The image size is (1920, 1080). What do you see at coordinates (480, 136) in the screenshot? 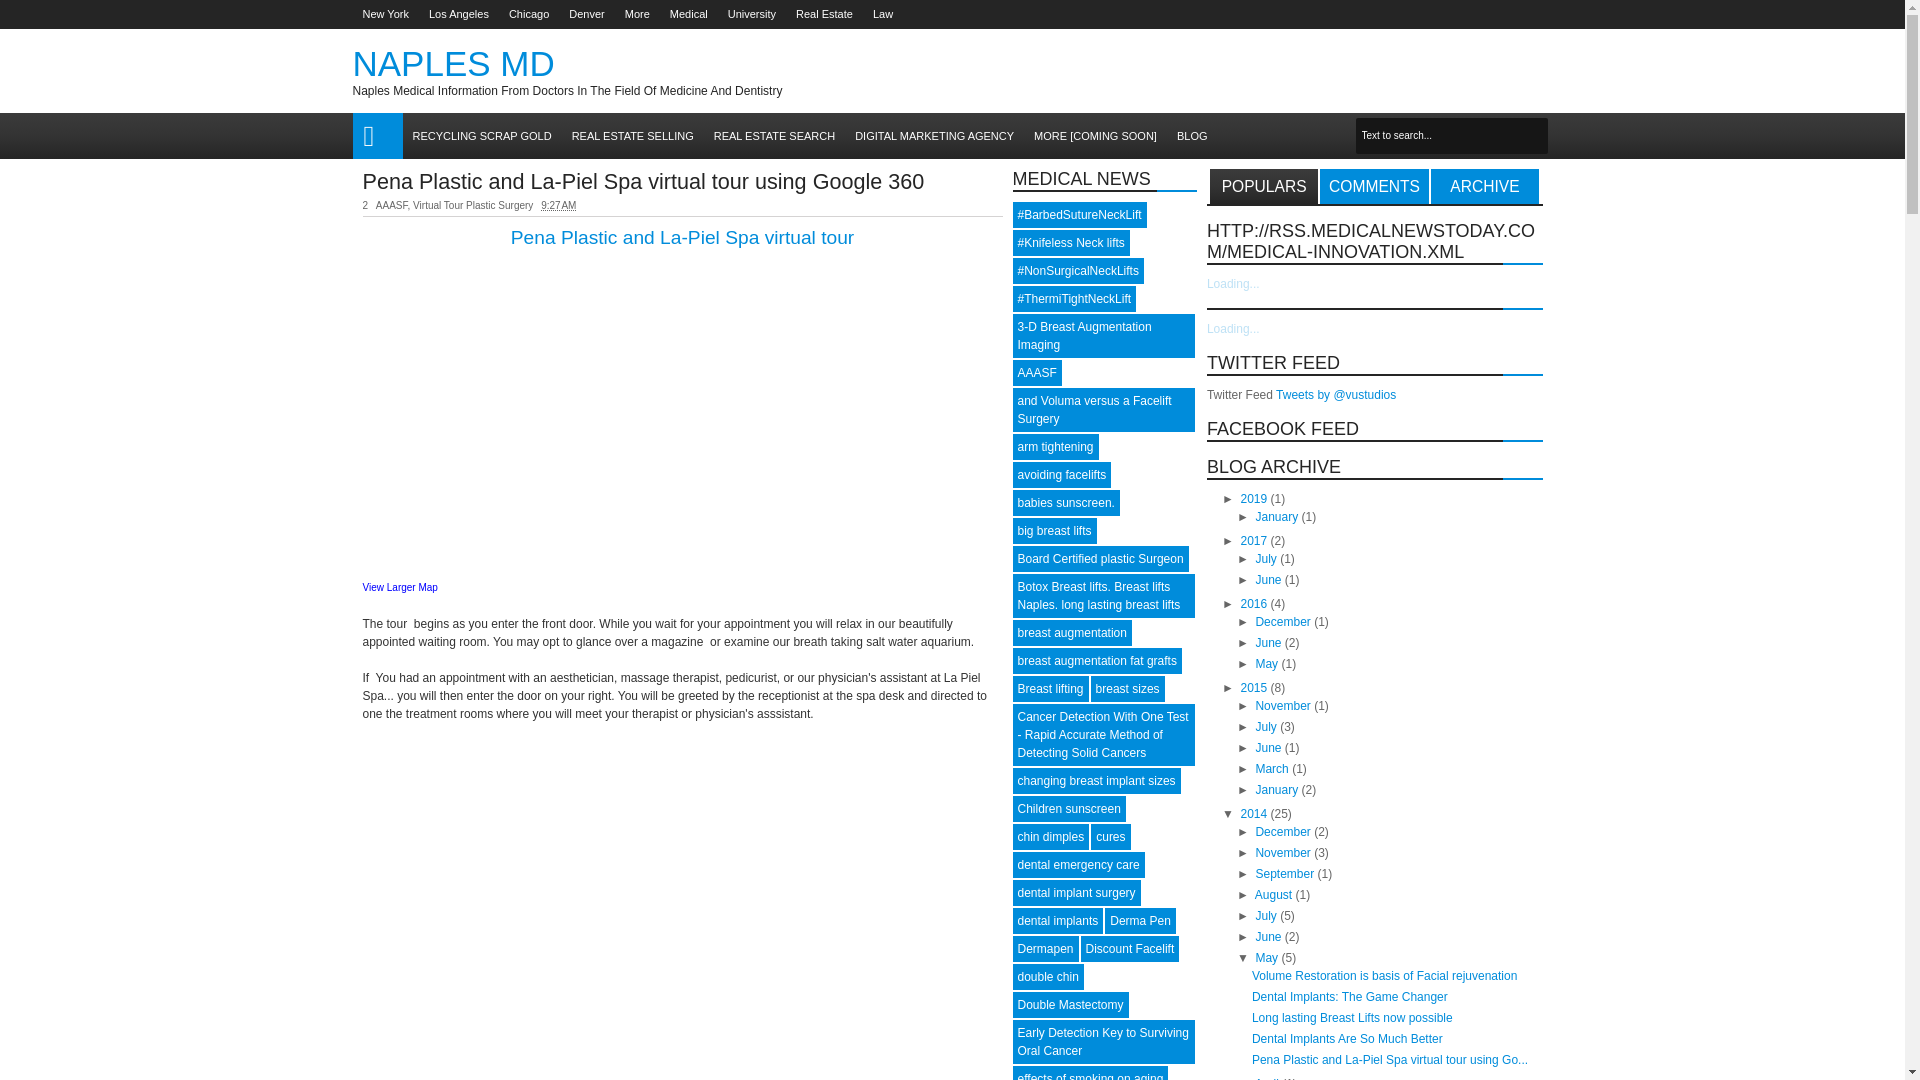
I see `RECYCLING SCRAP GOLD` at bounding box center [480, 136].